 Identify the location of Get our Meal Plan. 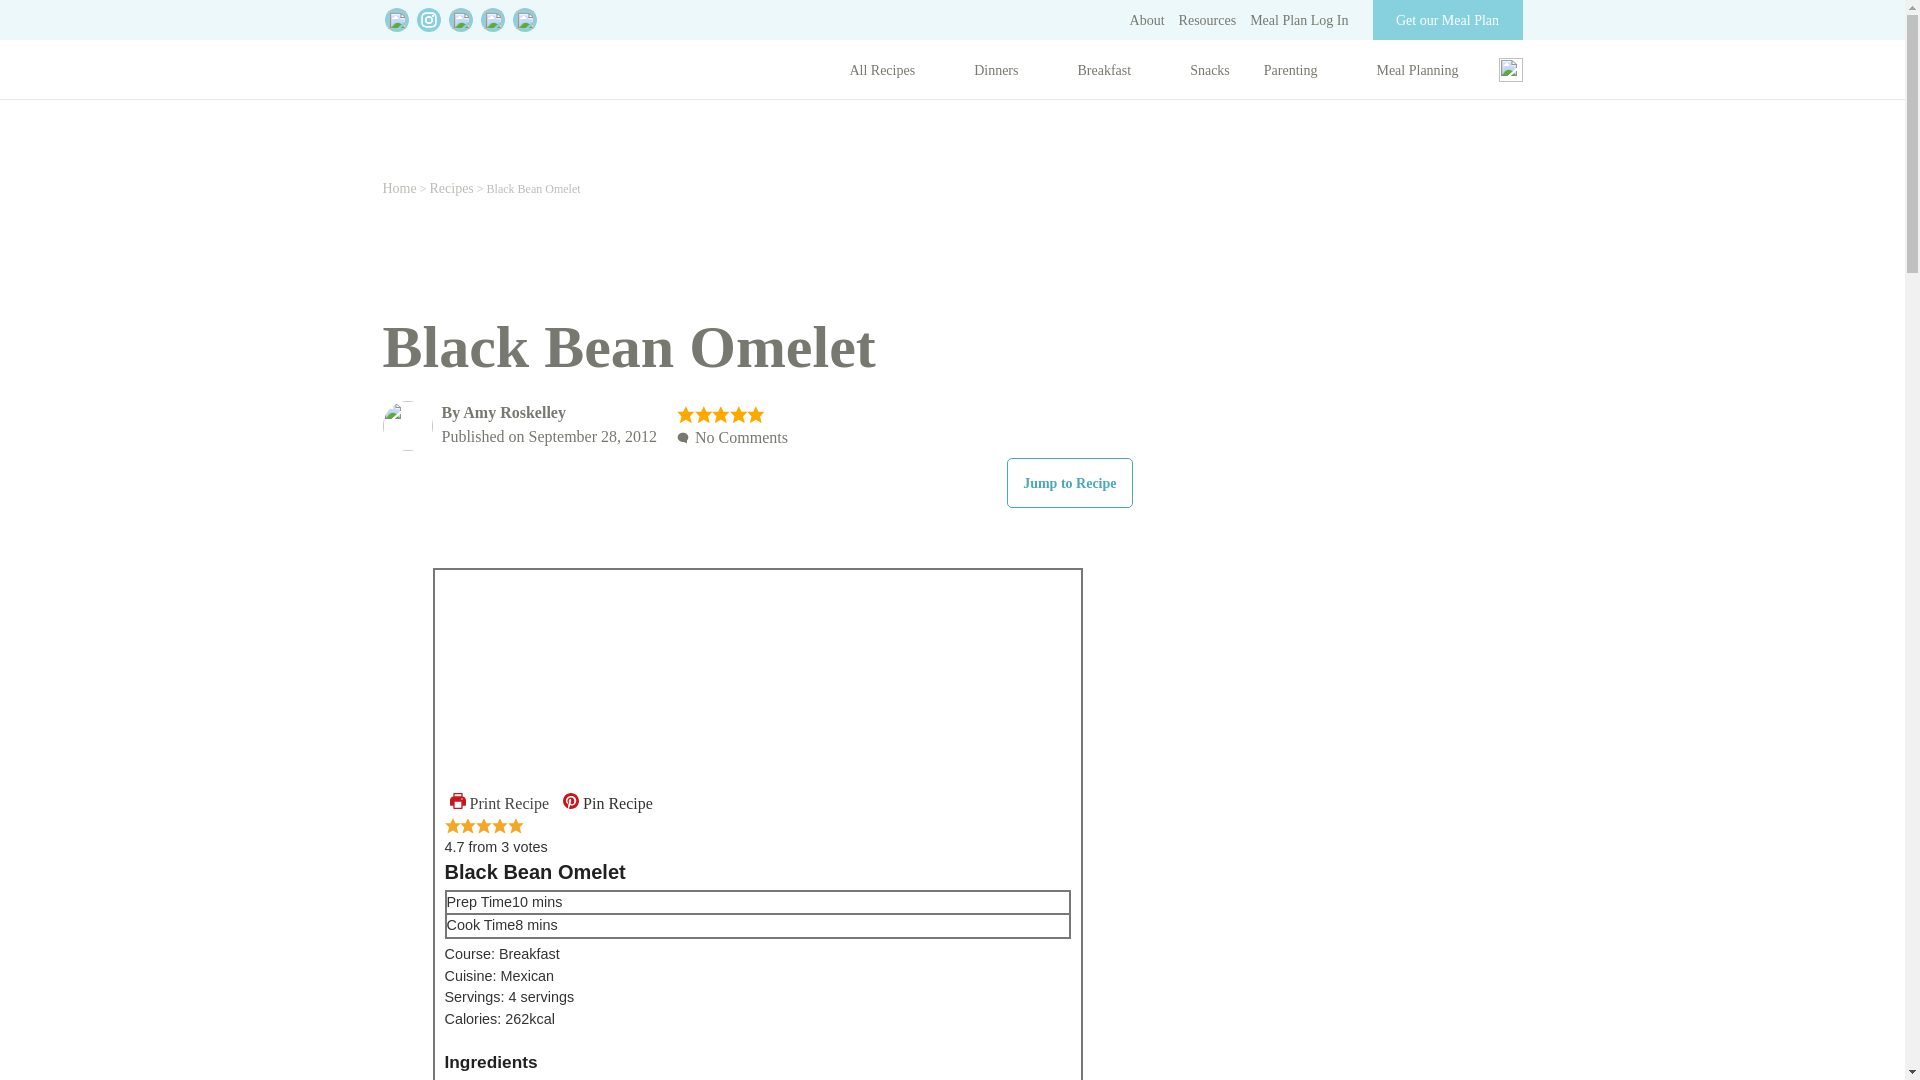
(1442, 20).